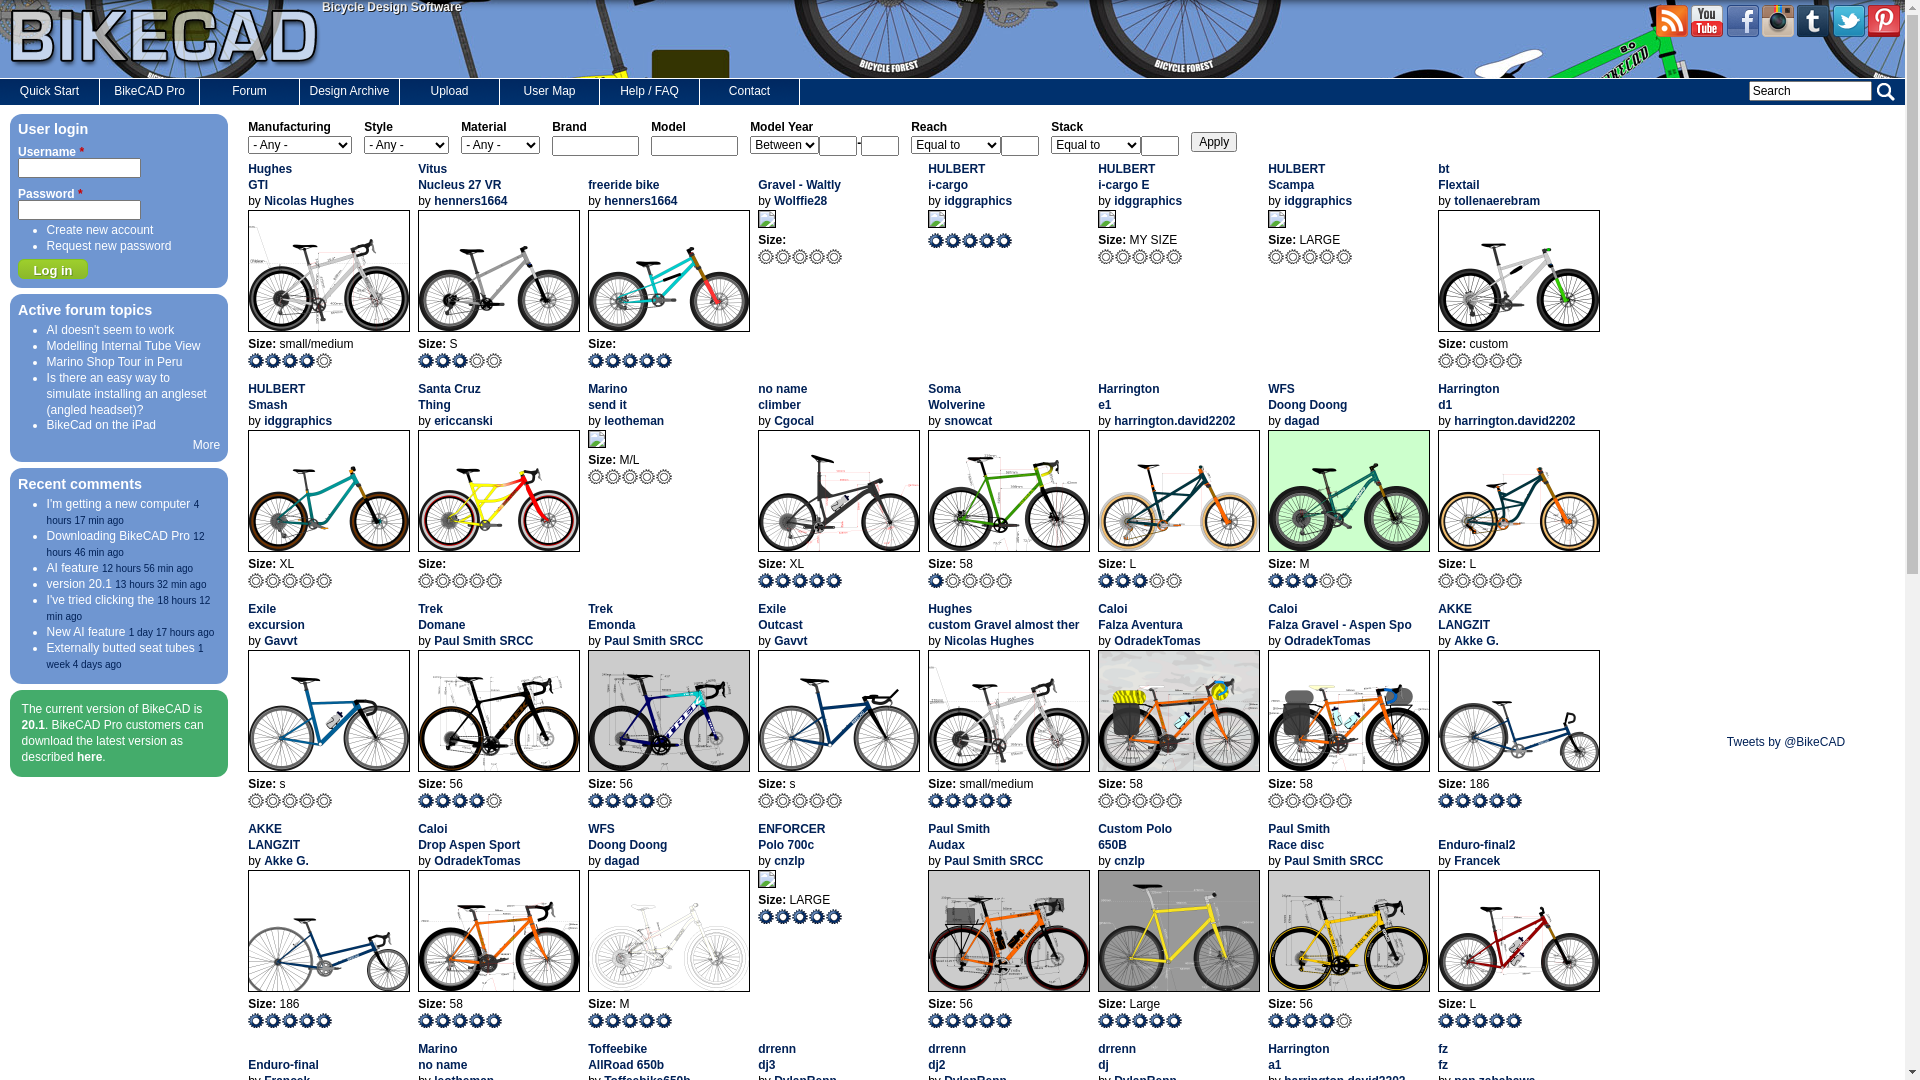  I want to click on Give Domane 2/5, so click(444, 800).